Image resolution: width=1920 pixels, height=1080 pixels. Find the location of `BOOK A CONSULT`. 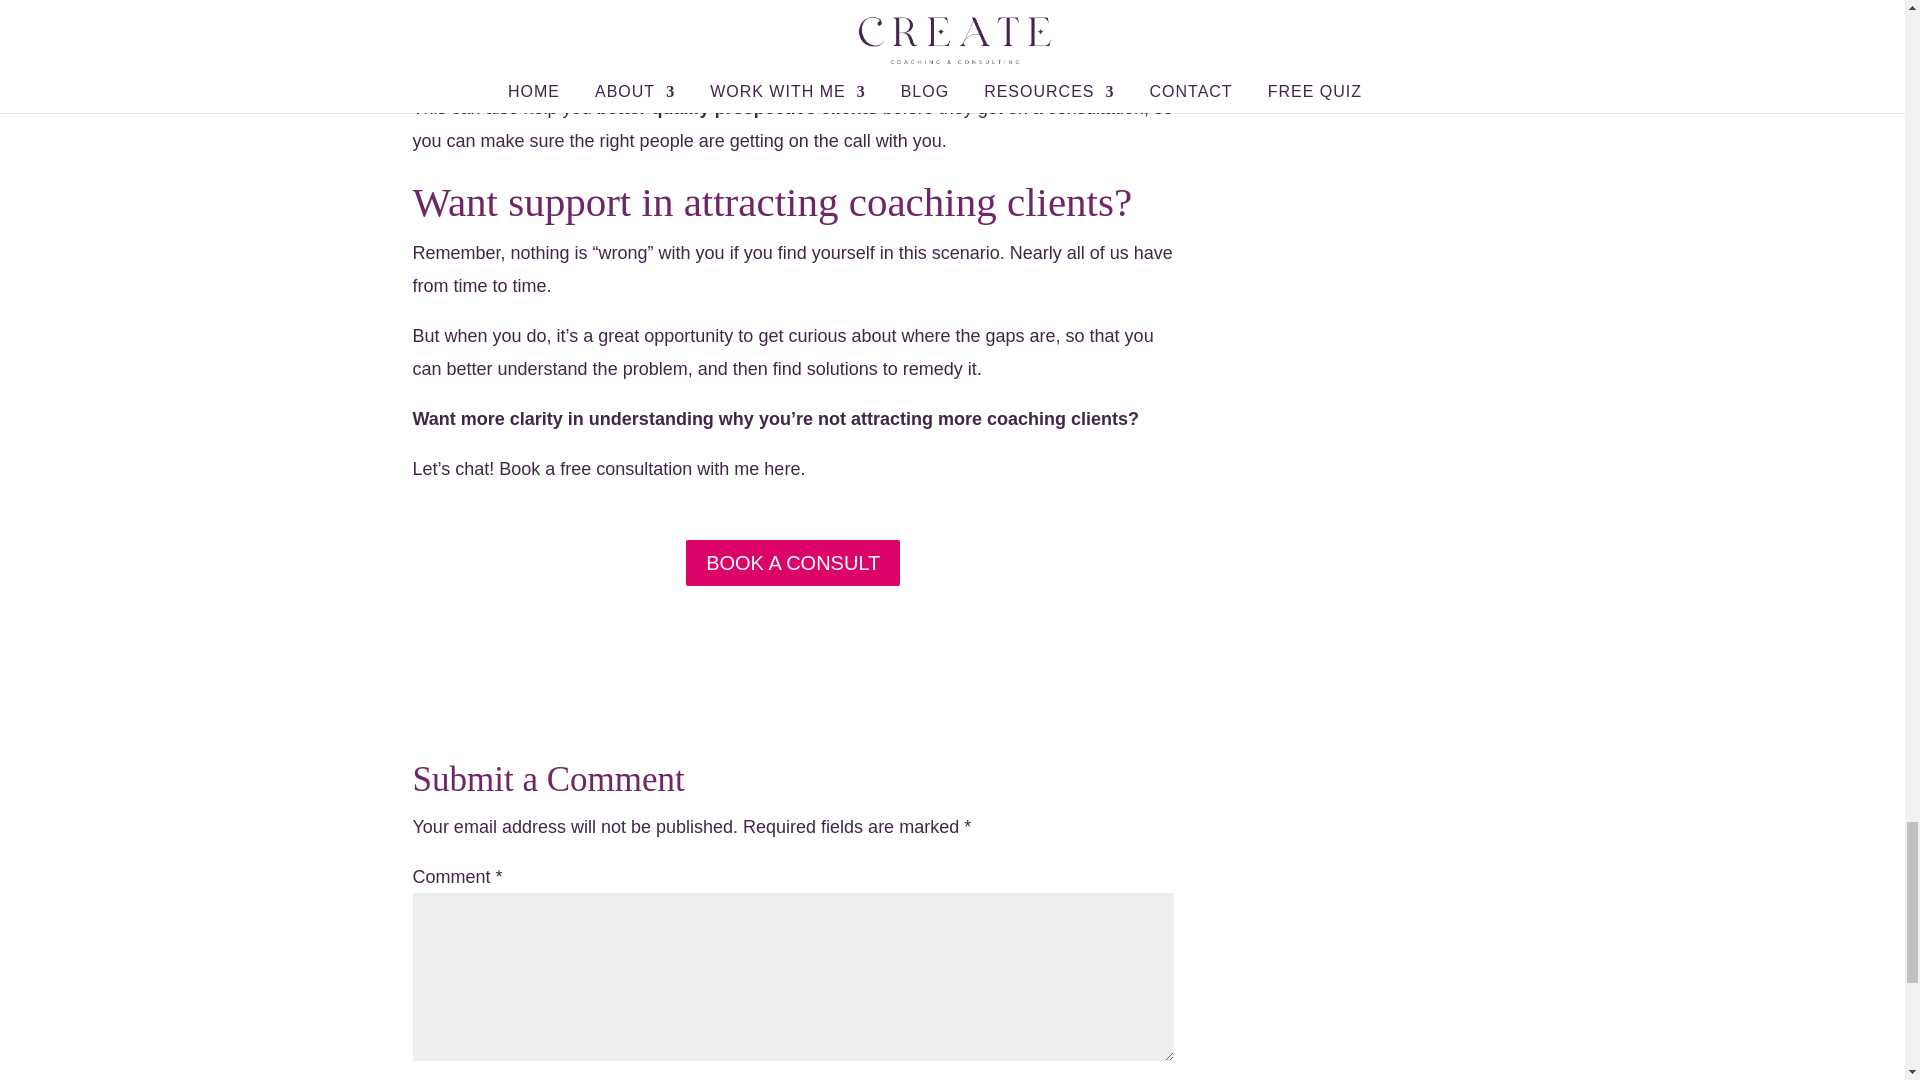

BOOK A CONSULT is located at coordinates (792, 563).